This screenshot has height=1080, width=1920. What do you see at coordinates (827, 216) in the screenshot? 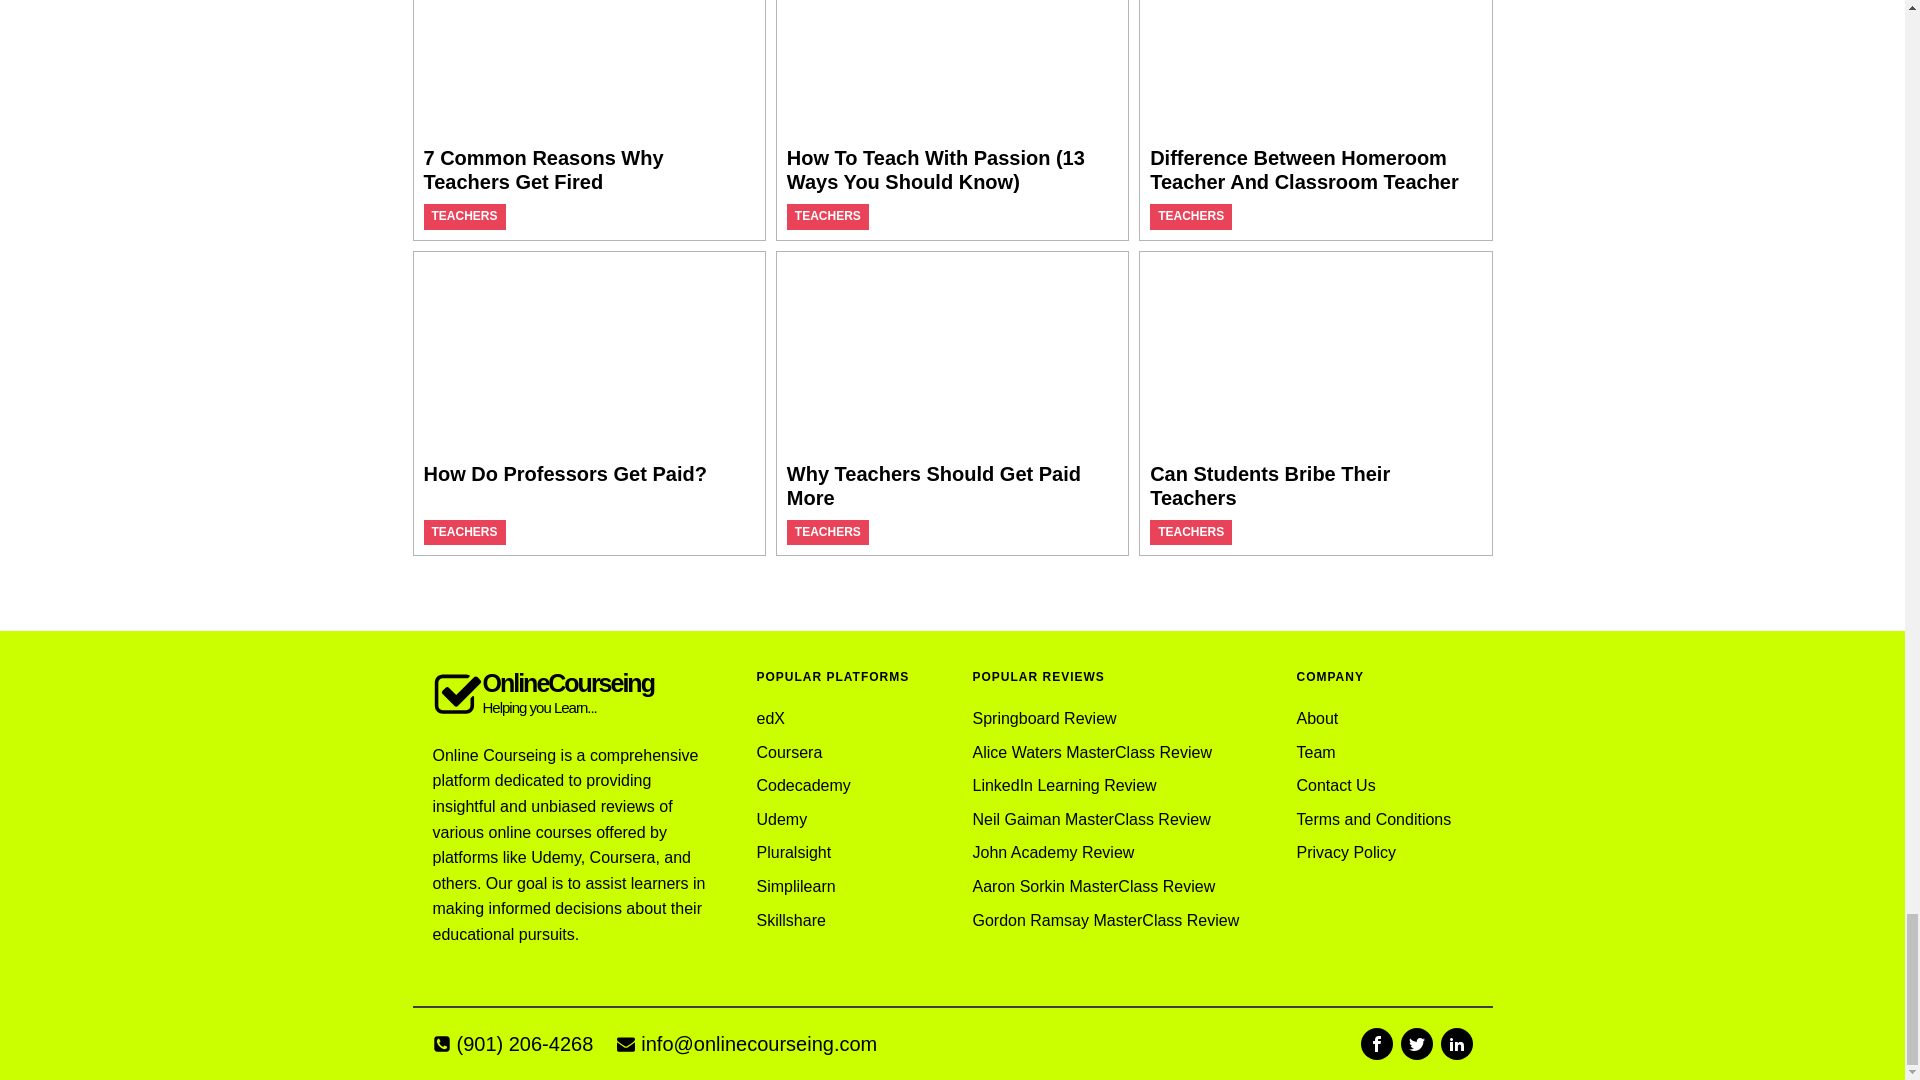
I see `TEACHERS` at bounding box center [827, 216].